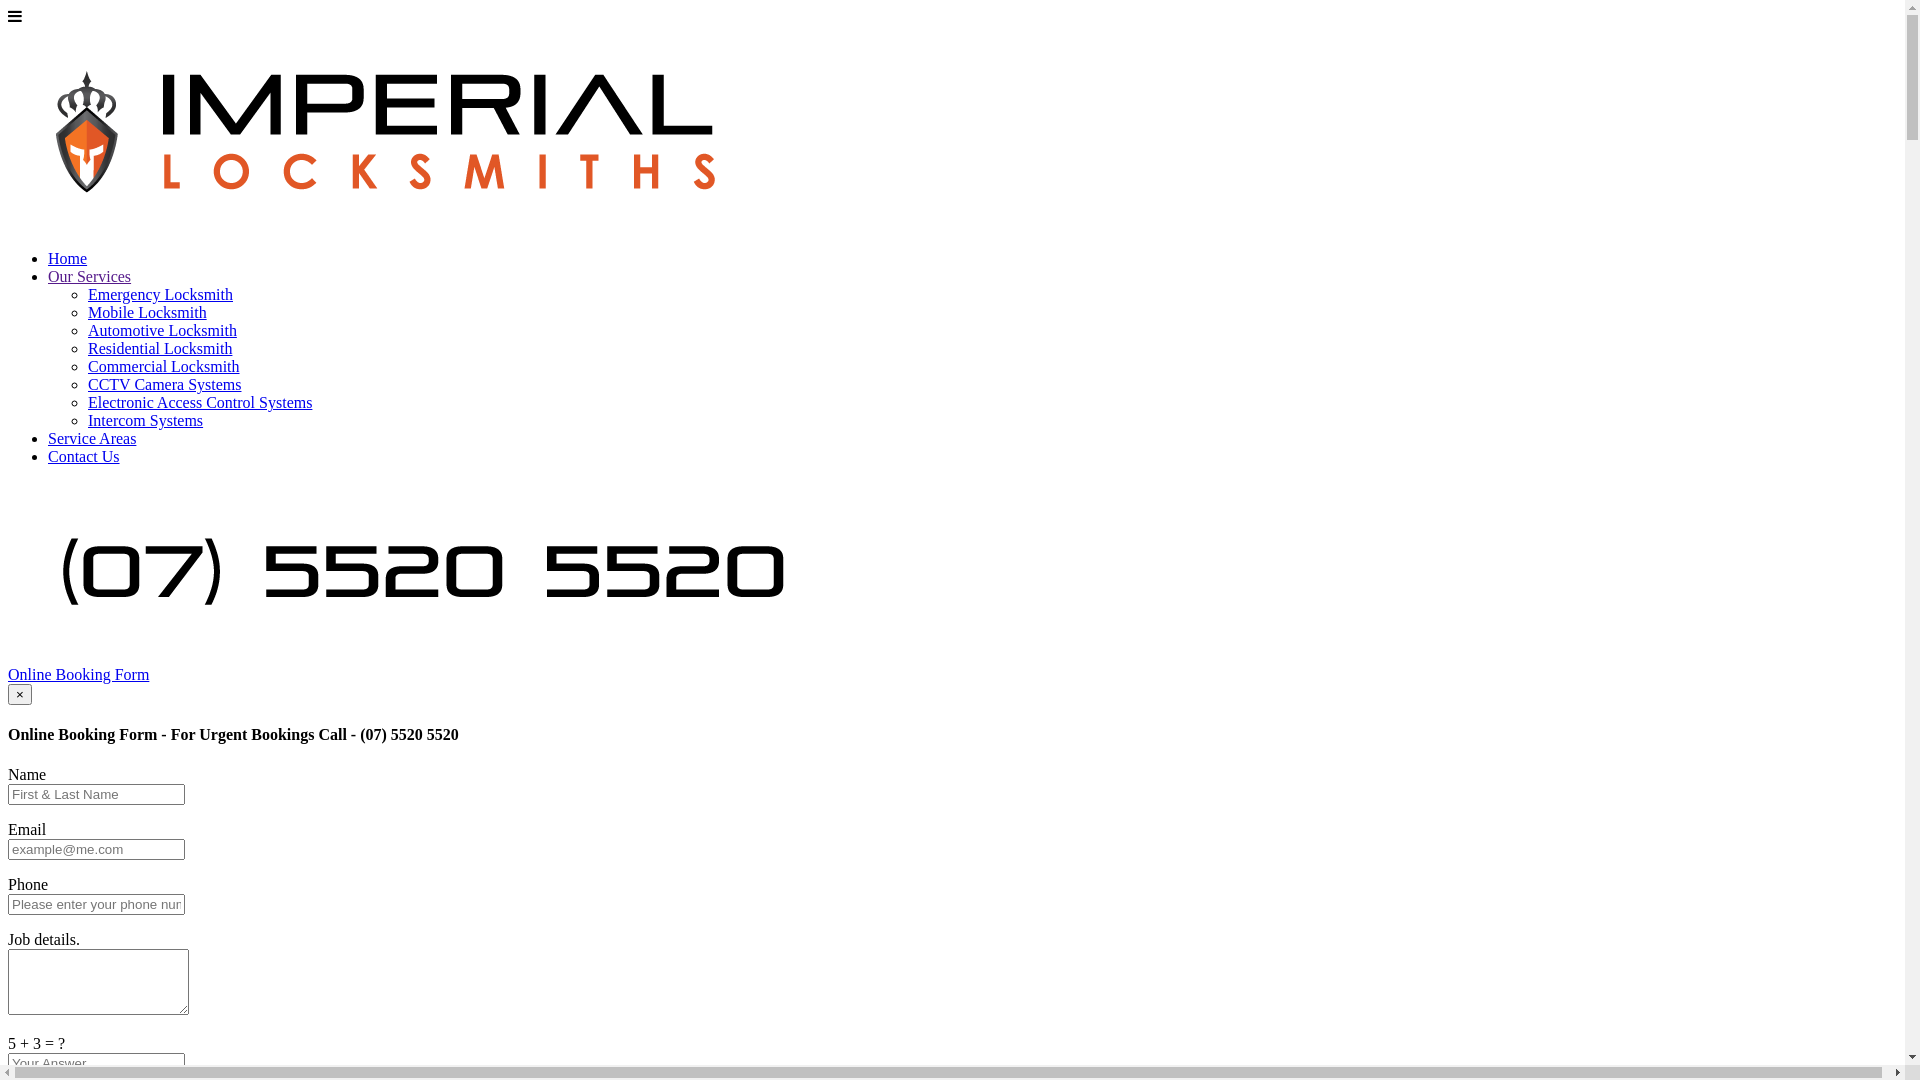 This screenshot has height=1080, width=1920. I want to click on Online Booking Form, so click(78, 674).